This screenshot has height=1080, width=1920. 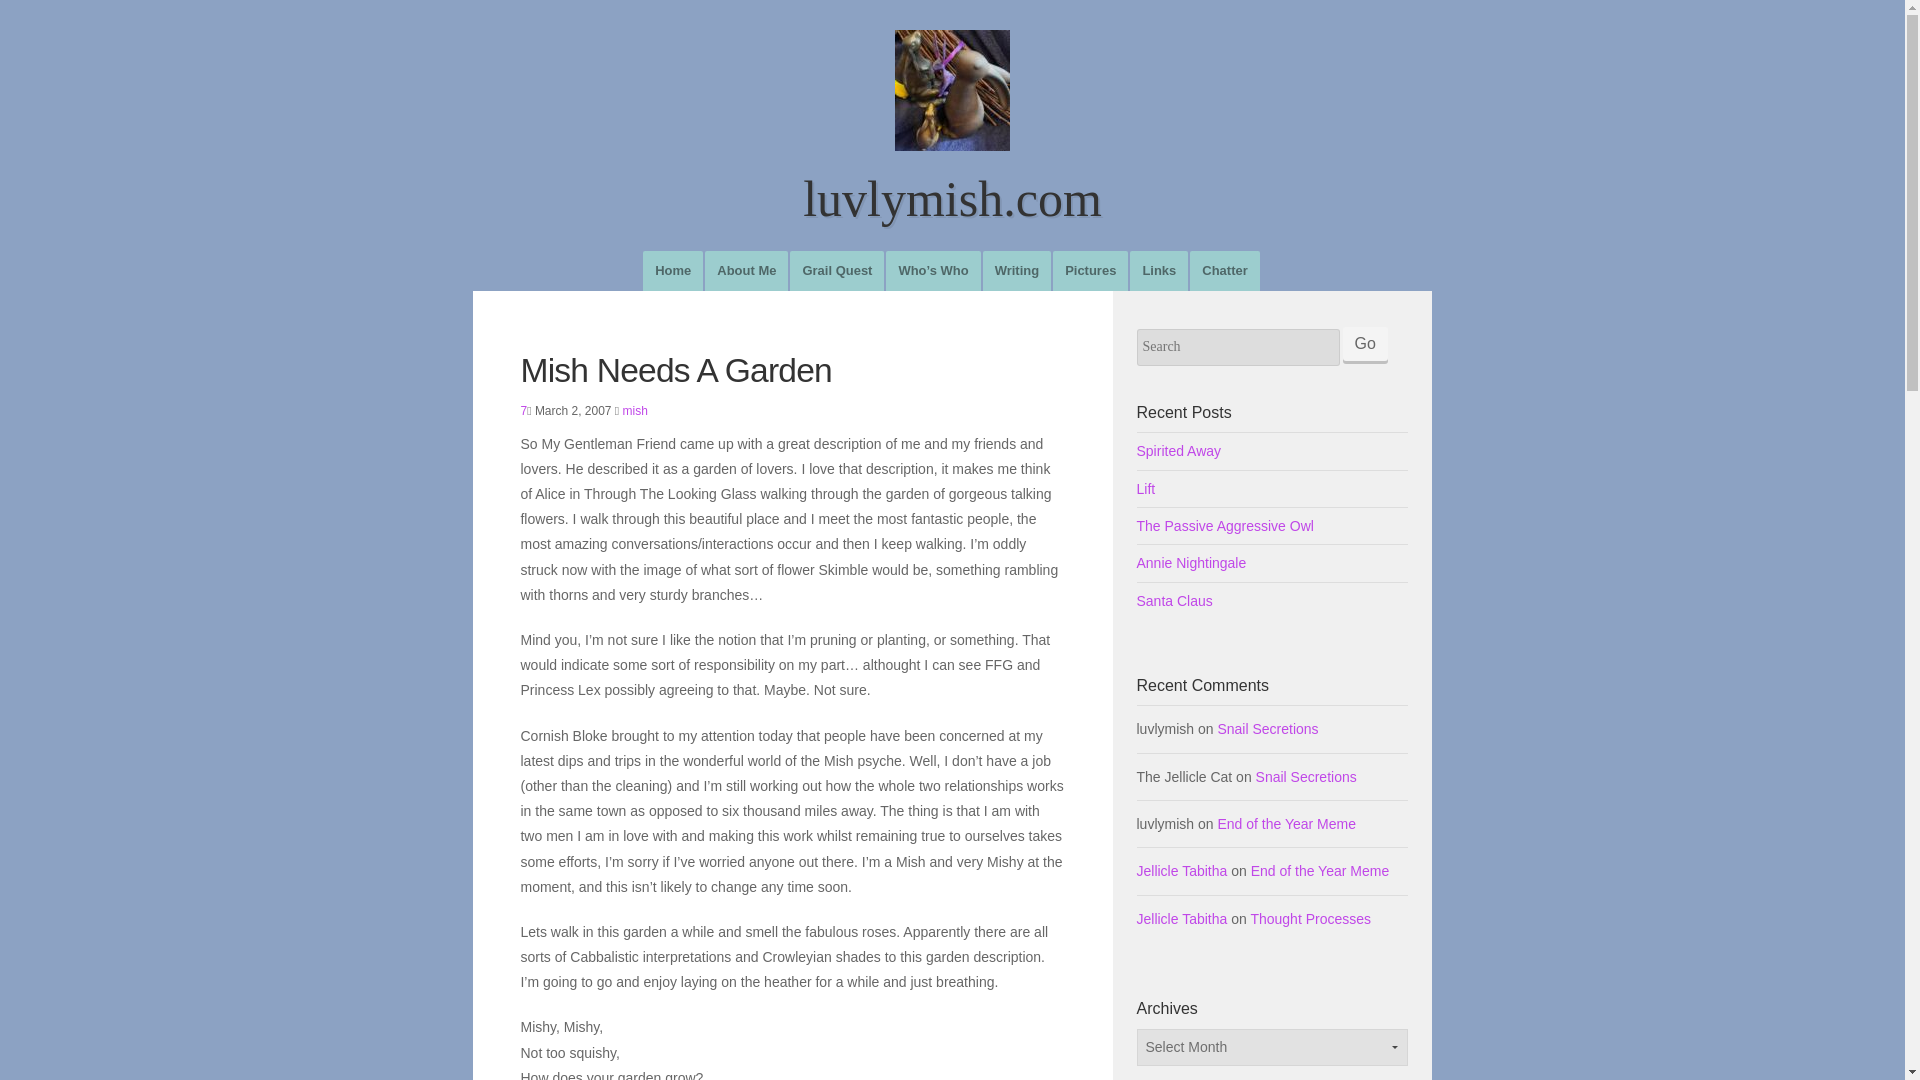 I want to click on Jellicle Tabitha, so click(x=1181, y=870).